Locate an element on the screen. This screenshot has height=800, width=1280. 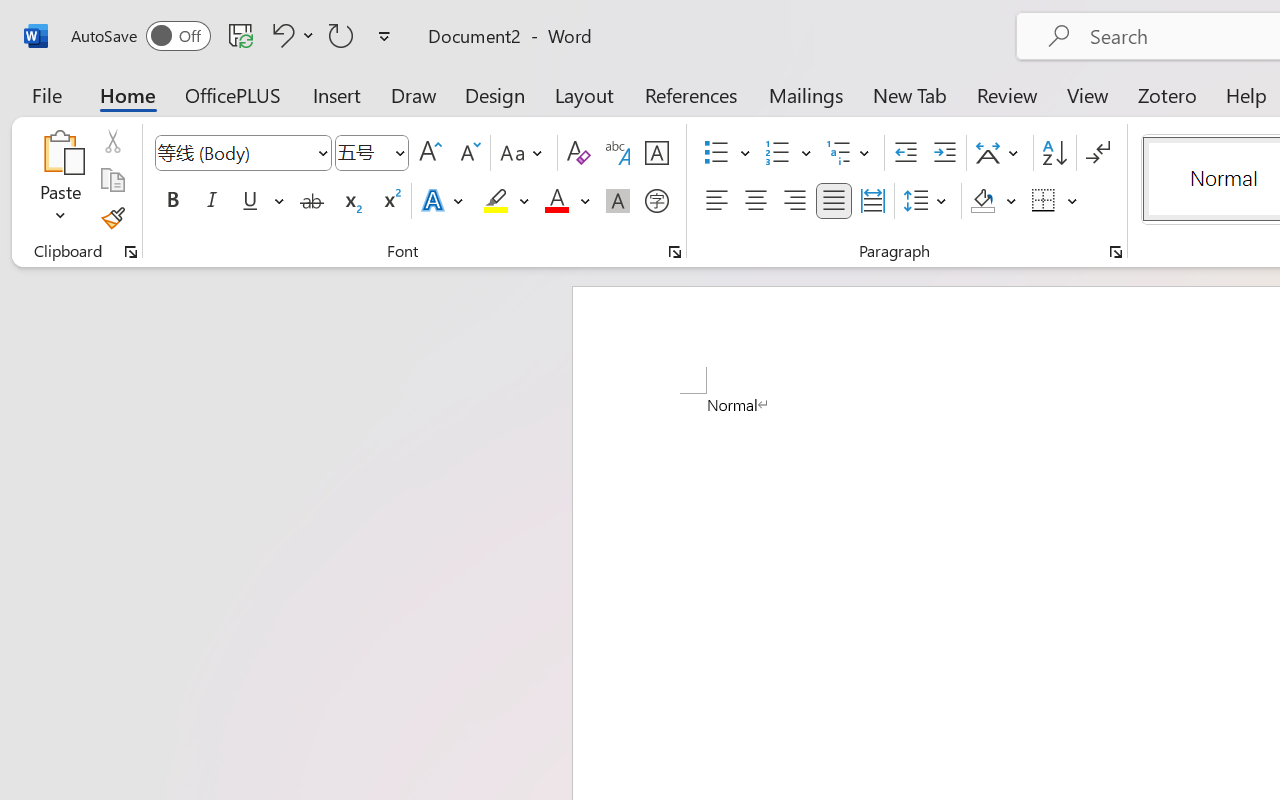
Paste is located at coordinates (60, 152).